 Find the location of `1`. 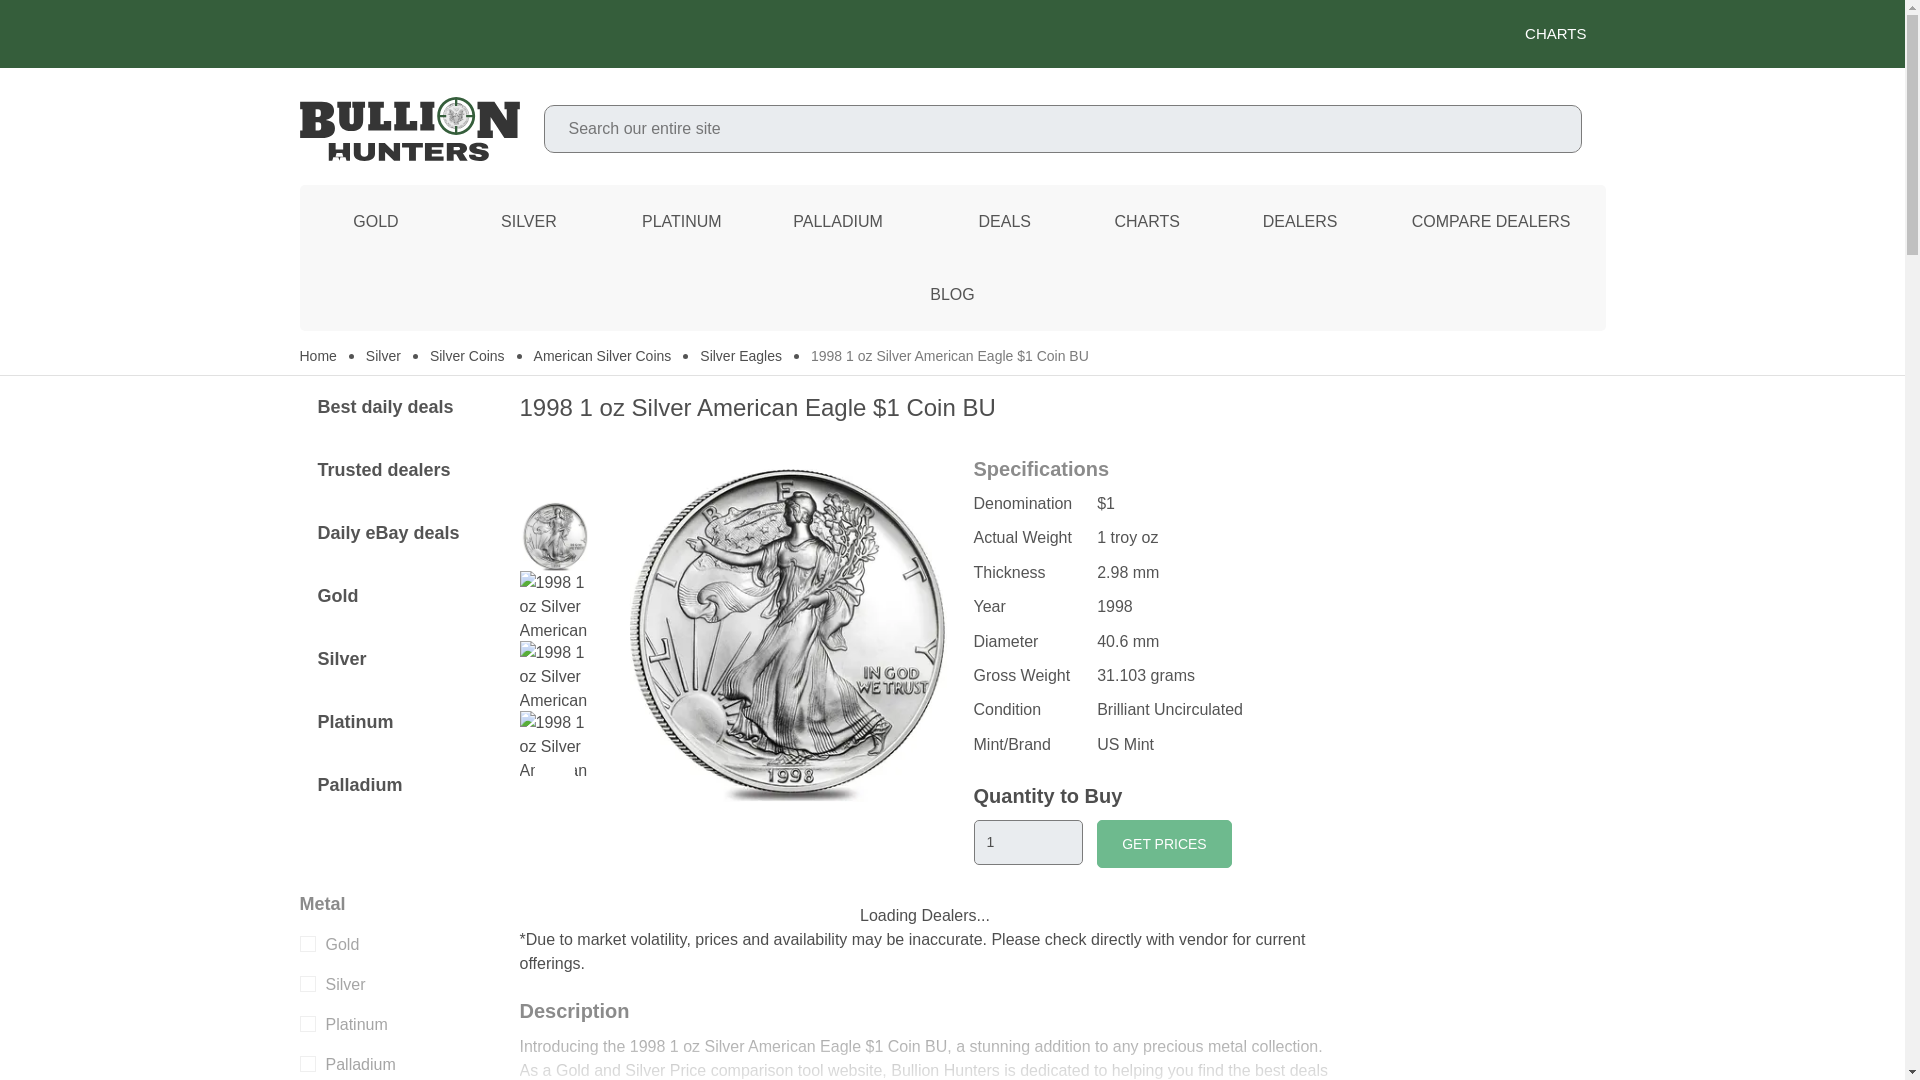

1 is located at coordinates (1028, 842).